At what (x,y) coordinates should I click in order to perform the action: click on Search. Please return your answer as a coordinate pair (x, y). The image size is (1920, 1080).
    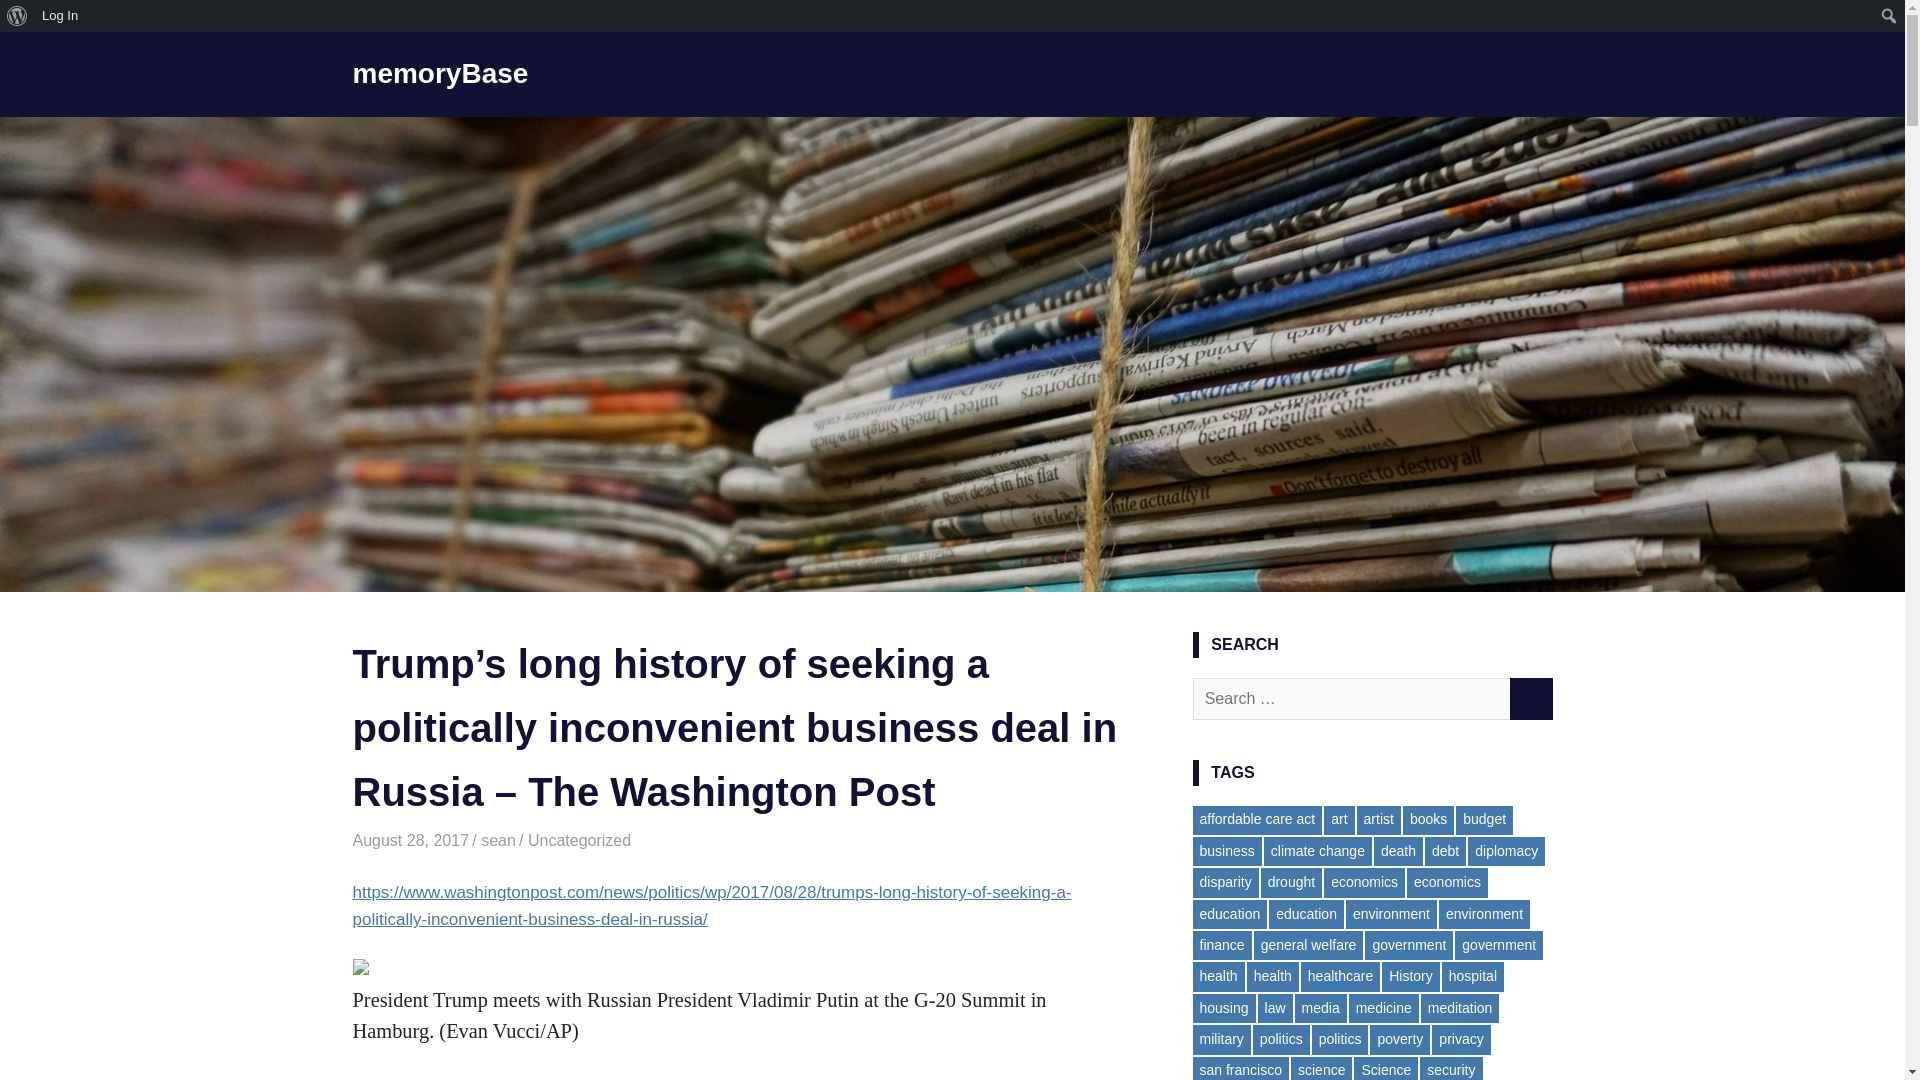
    Looking at the image, I should click on (20, 16).